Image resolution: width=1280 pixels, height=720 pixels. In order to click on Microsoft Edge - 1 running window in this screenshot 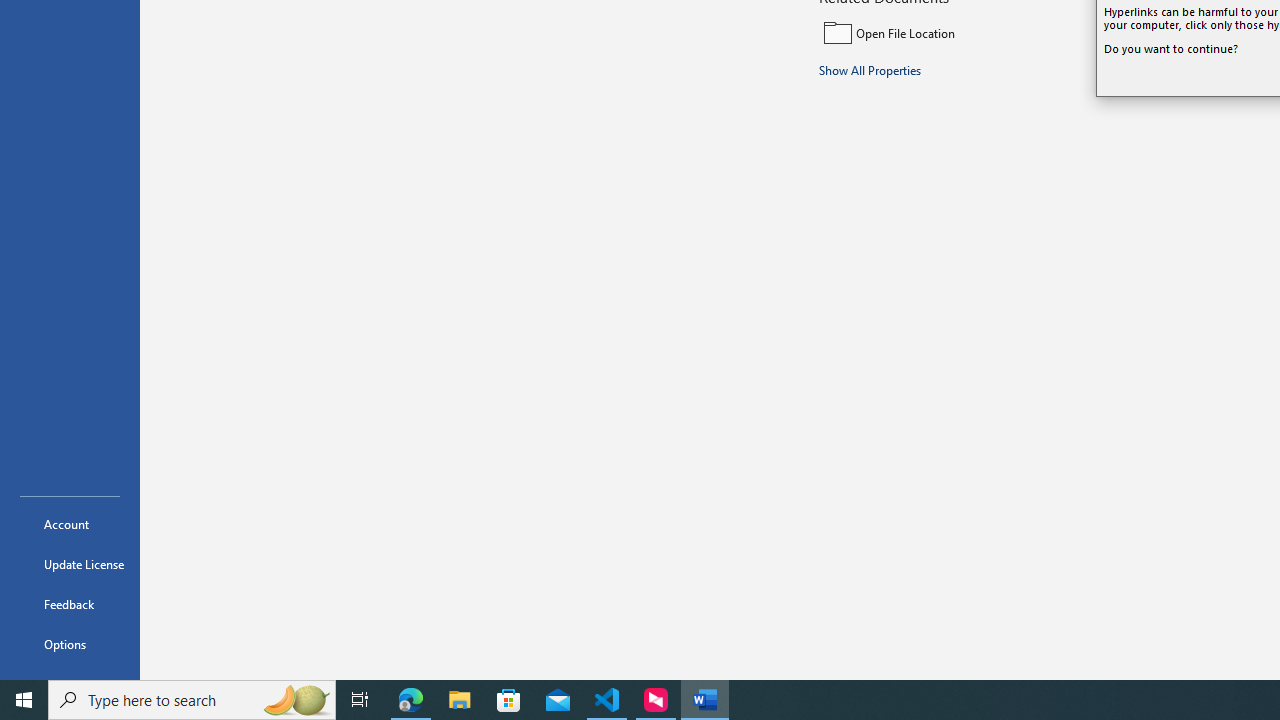, I will do `click(411, 700)`.